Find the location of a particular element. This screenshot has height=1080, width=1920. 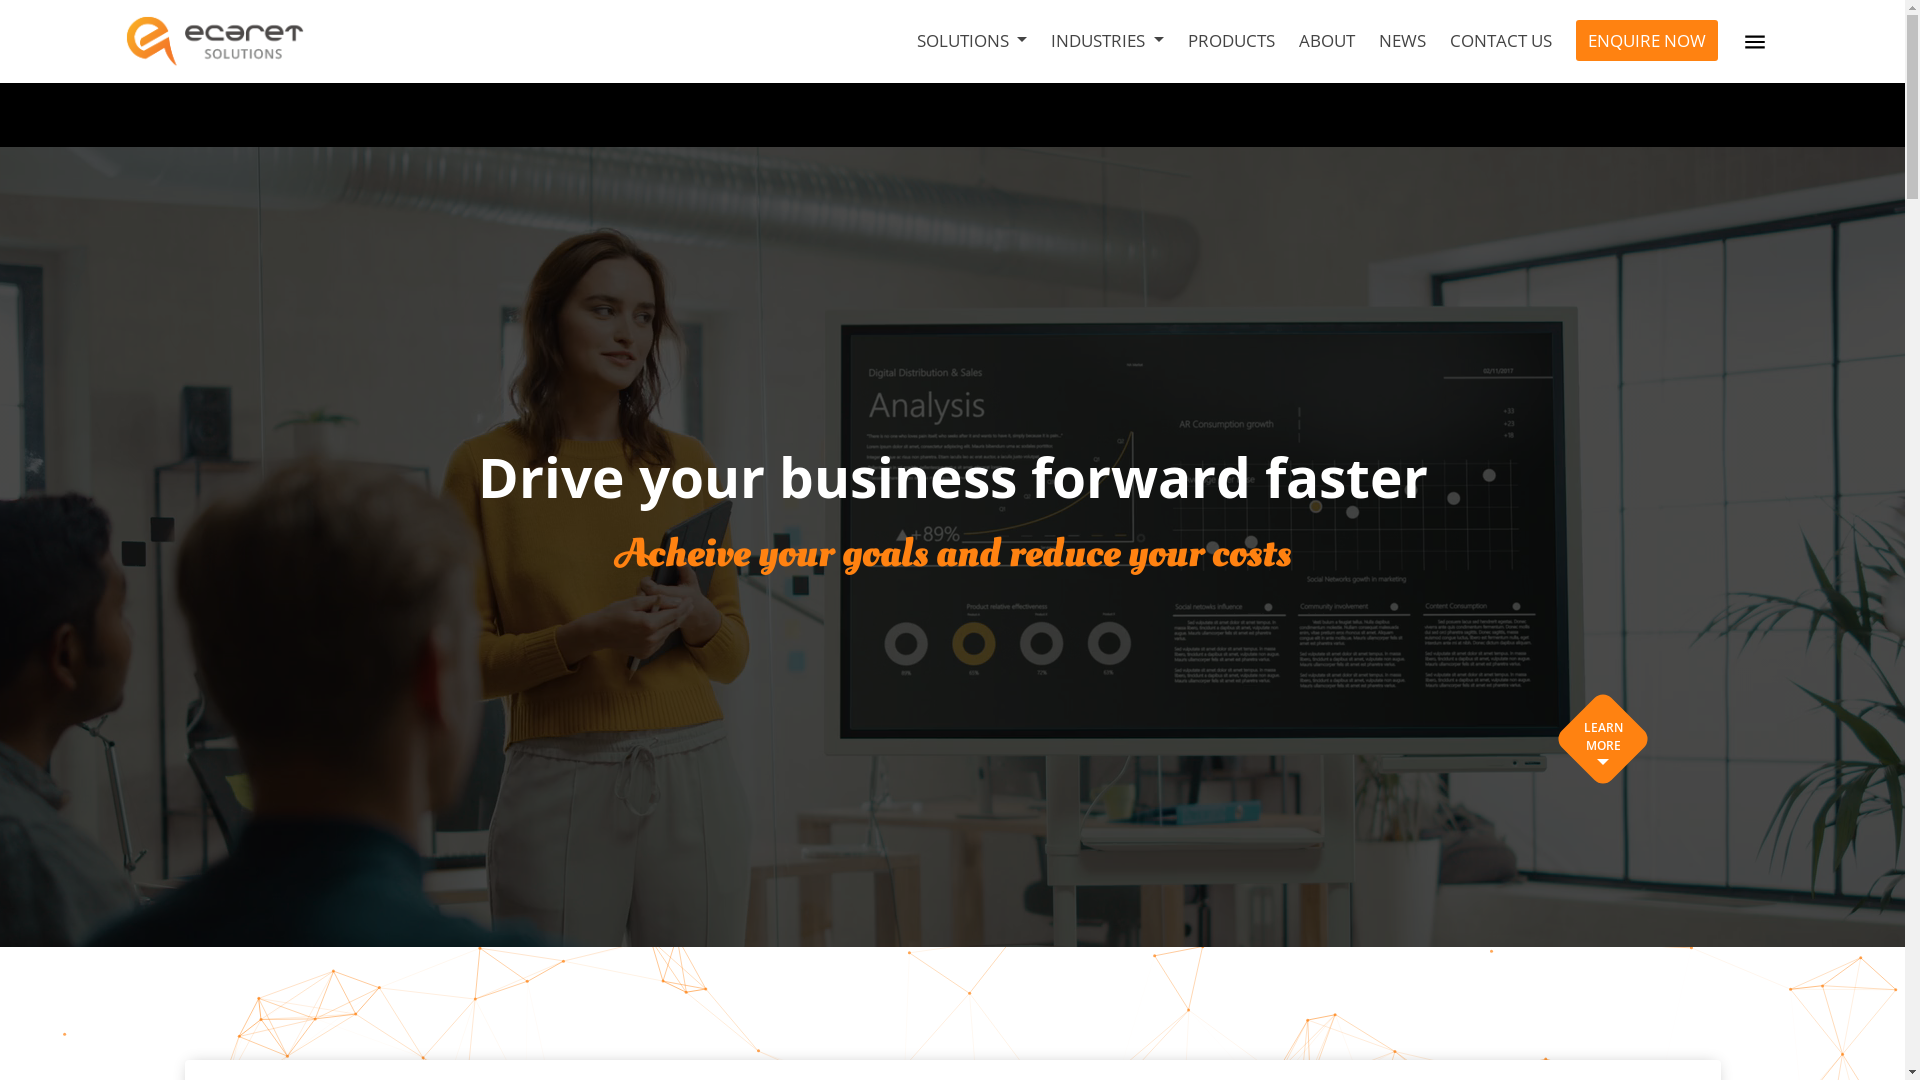

INDUSTRIES is located at coordinates (1107, 41).